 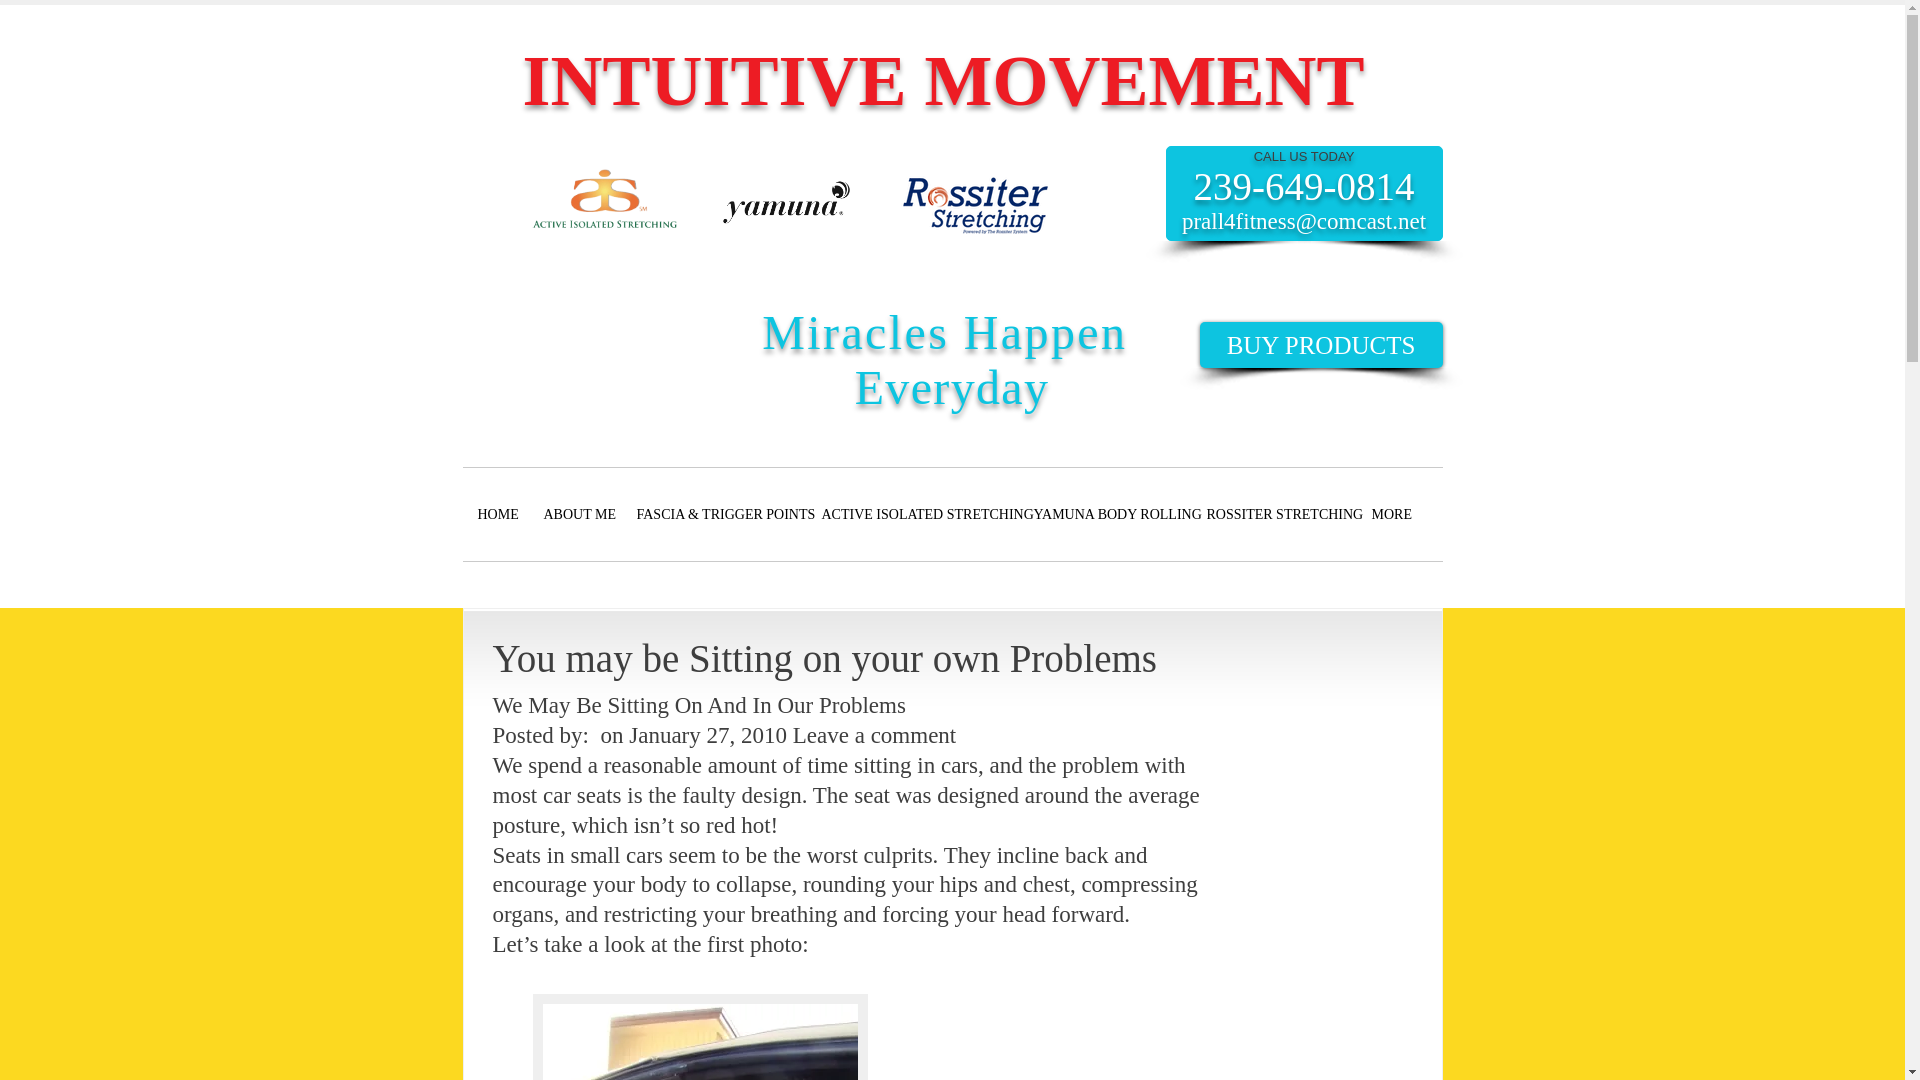 I want to click on ROSSITER STRETCHING, so click(x=1274, y=514).